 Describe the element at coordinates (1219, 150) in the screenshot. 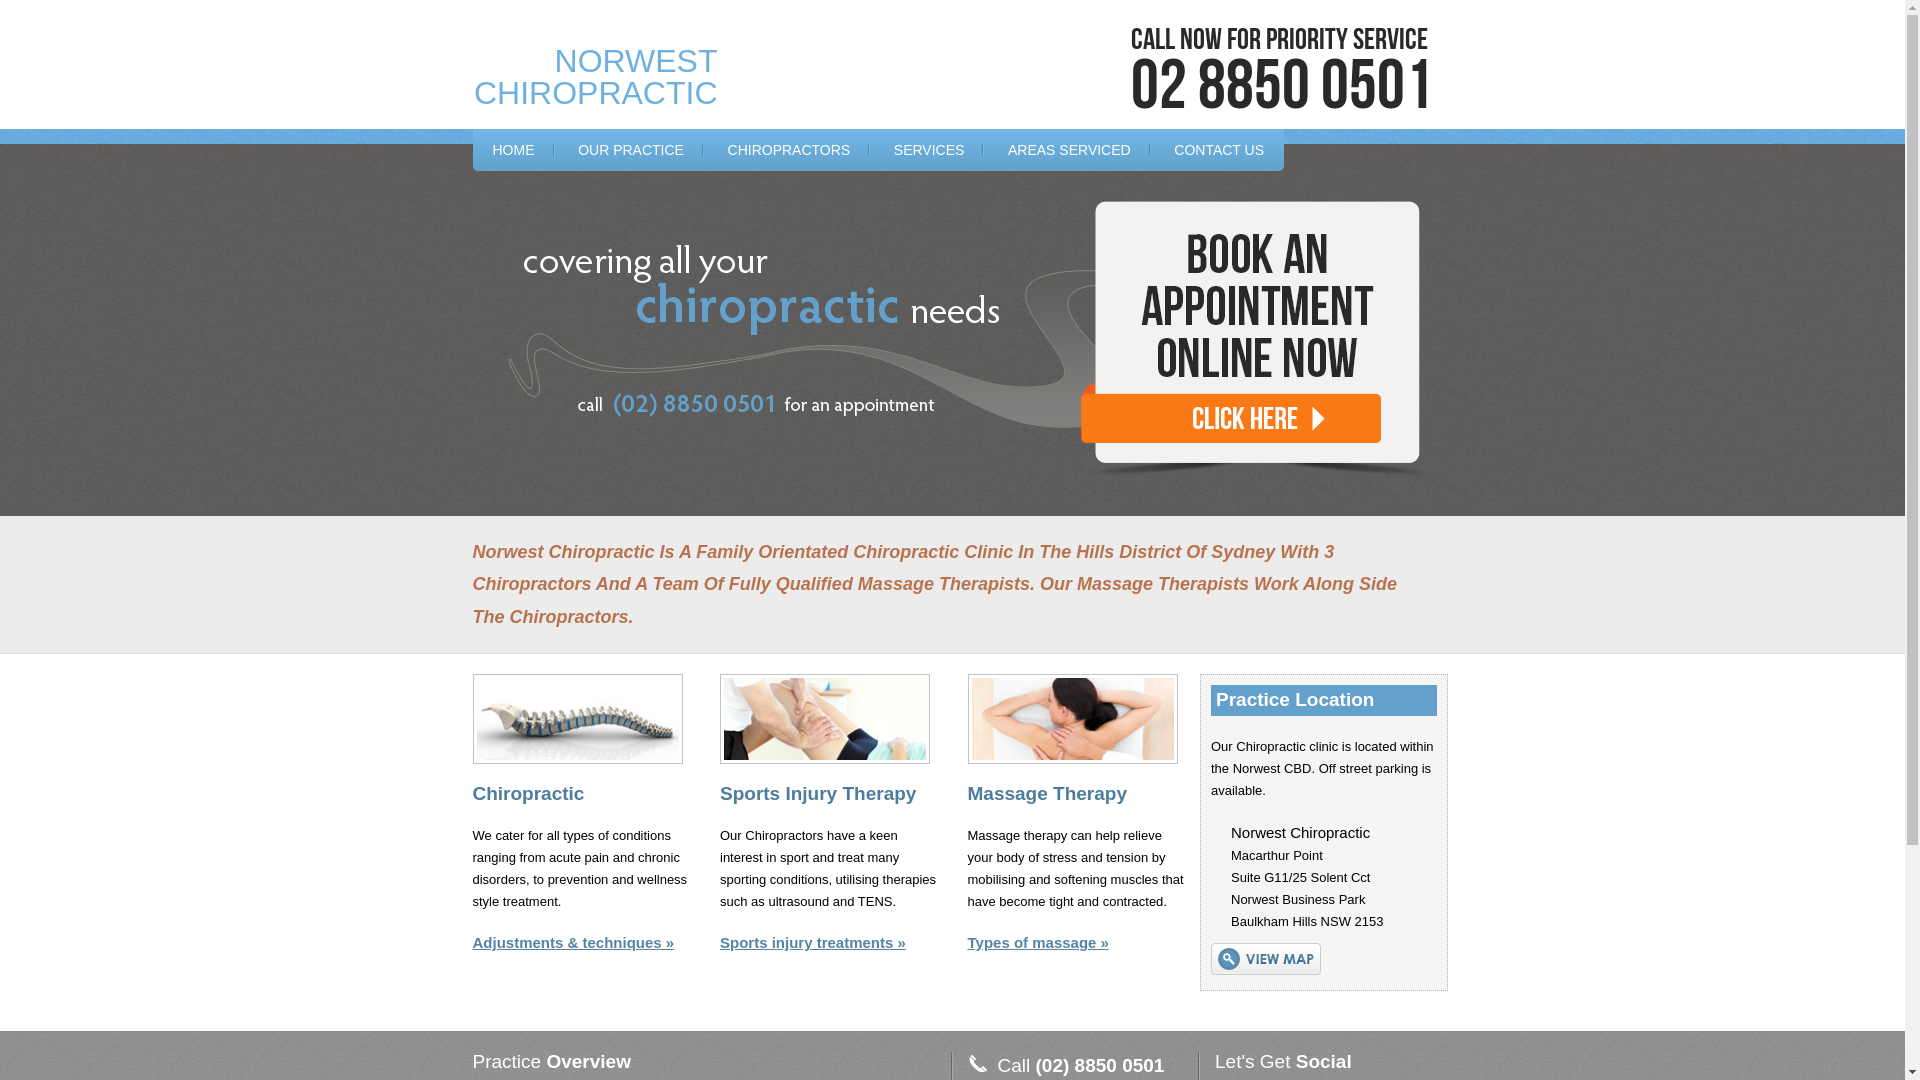

I see `CONTACT US` at that location.